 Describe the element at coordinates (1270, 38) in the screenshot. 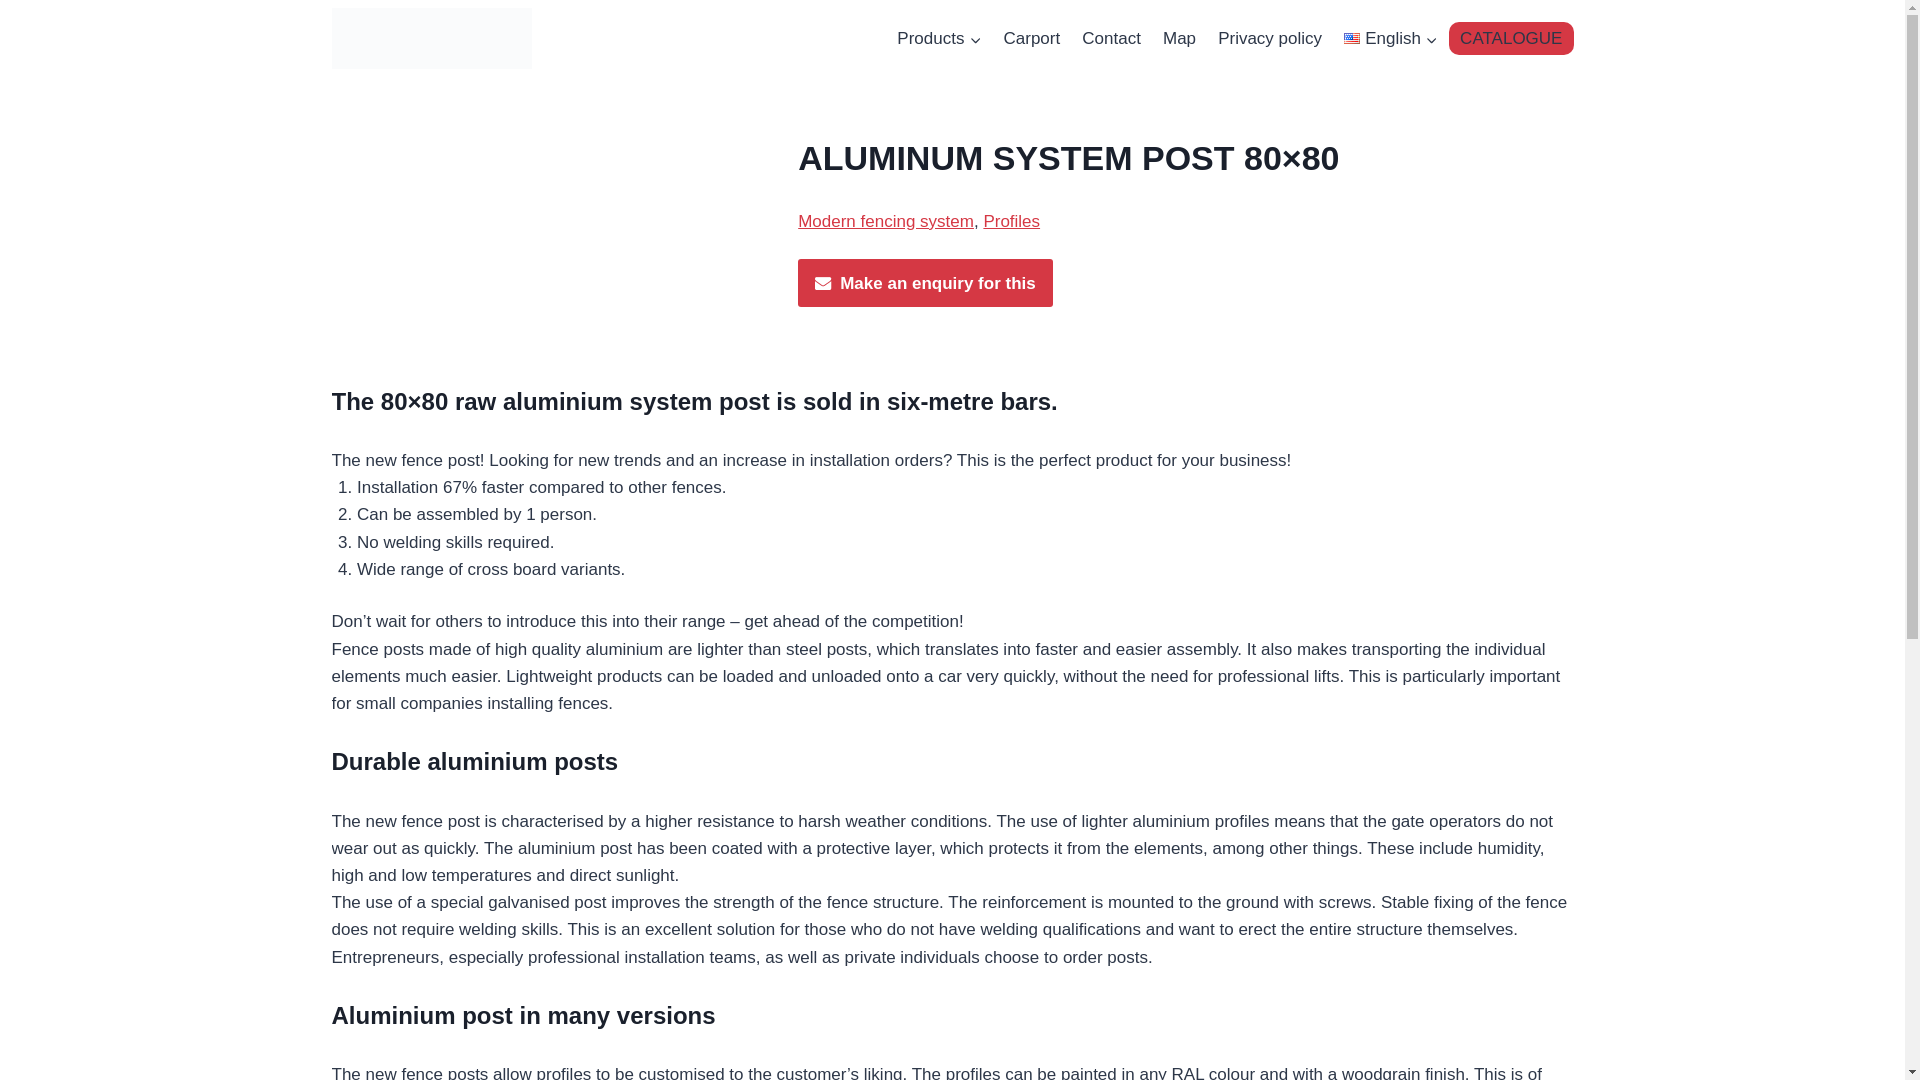

I see `Privacy policy` at that location.